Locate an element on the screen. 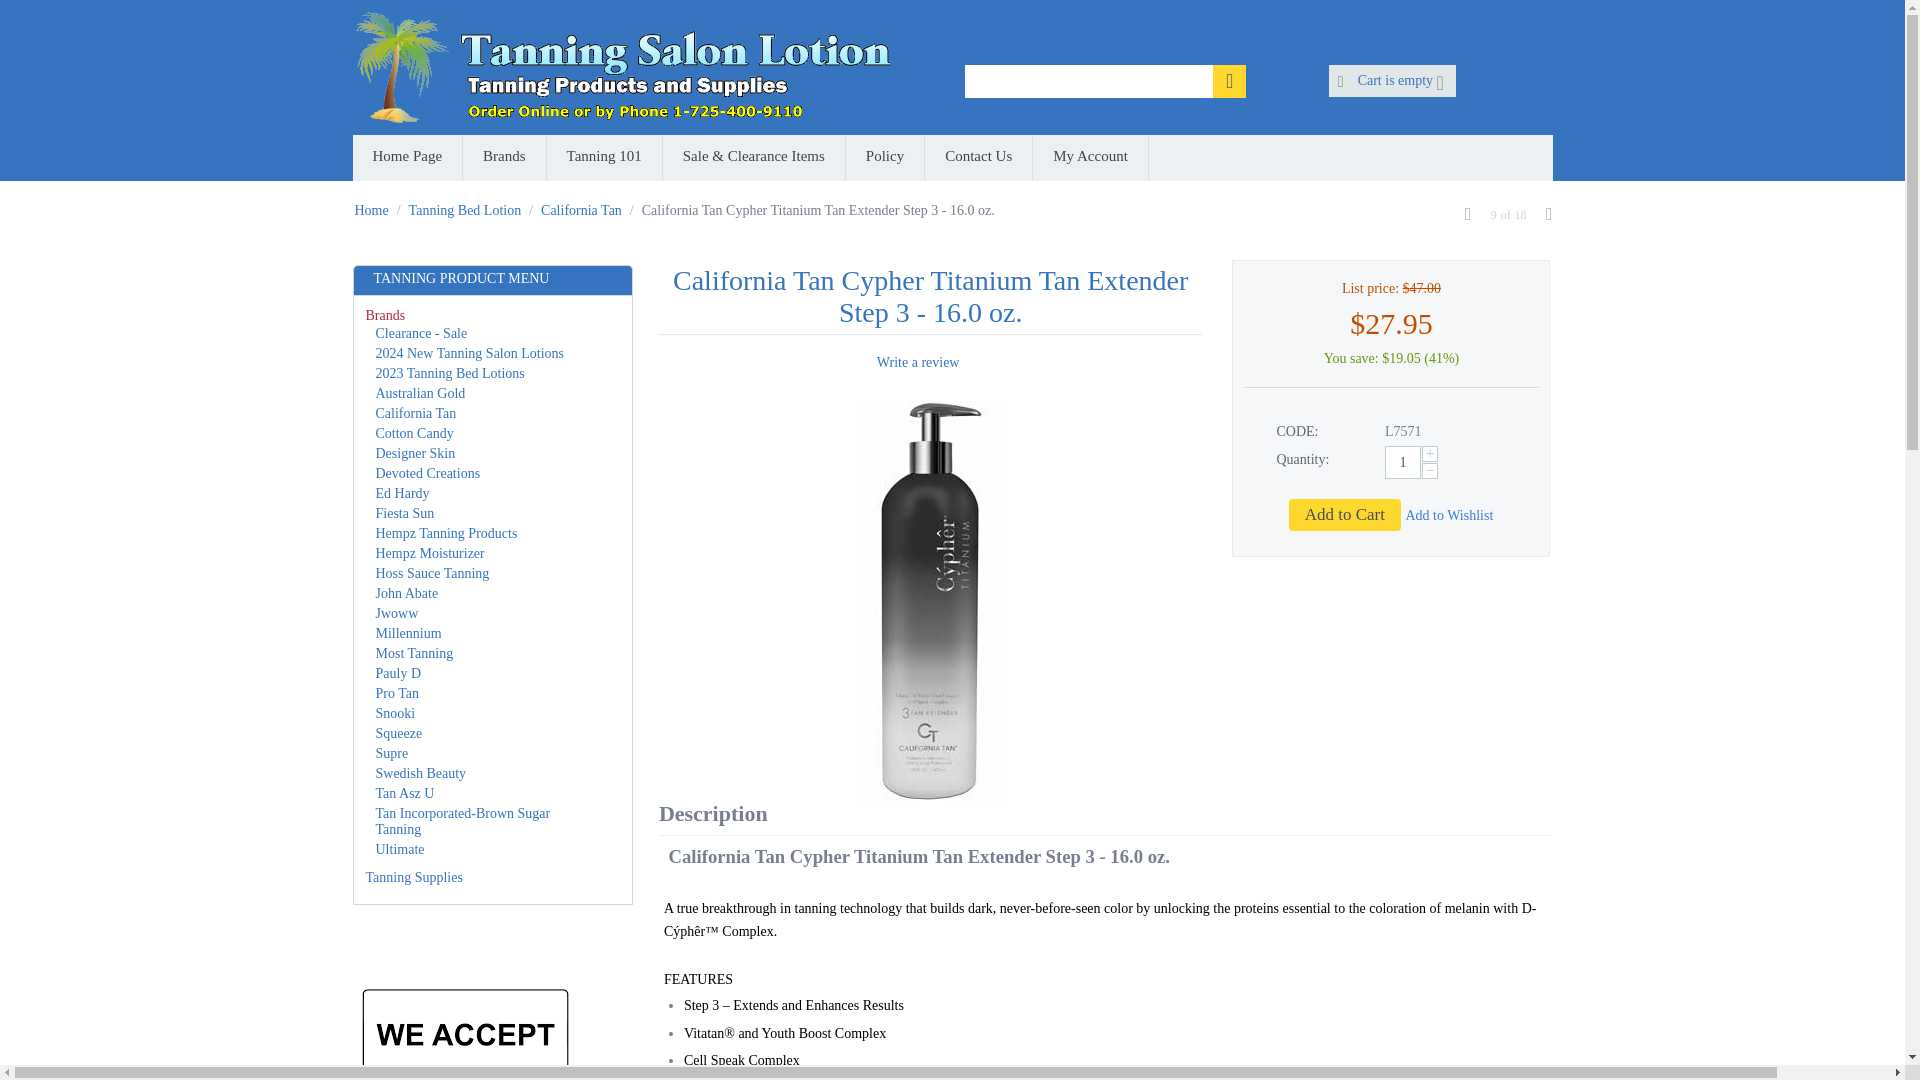  California Tan is located at coordinates (416, 414).